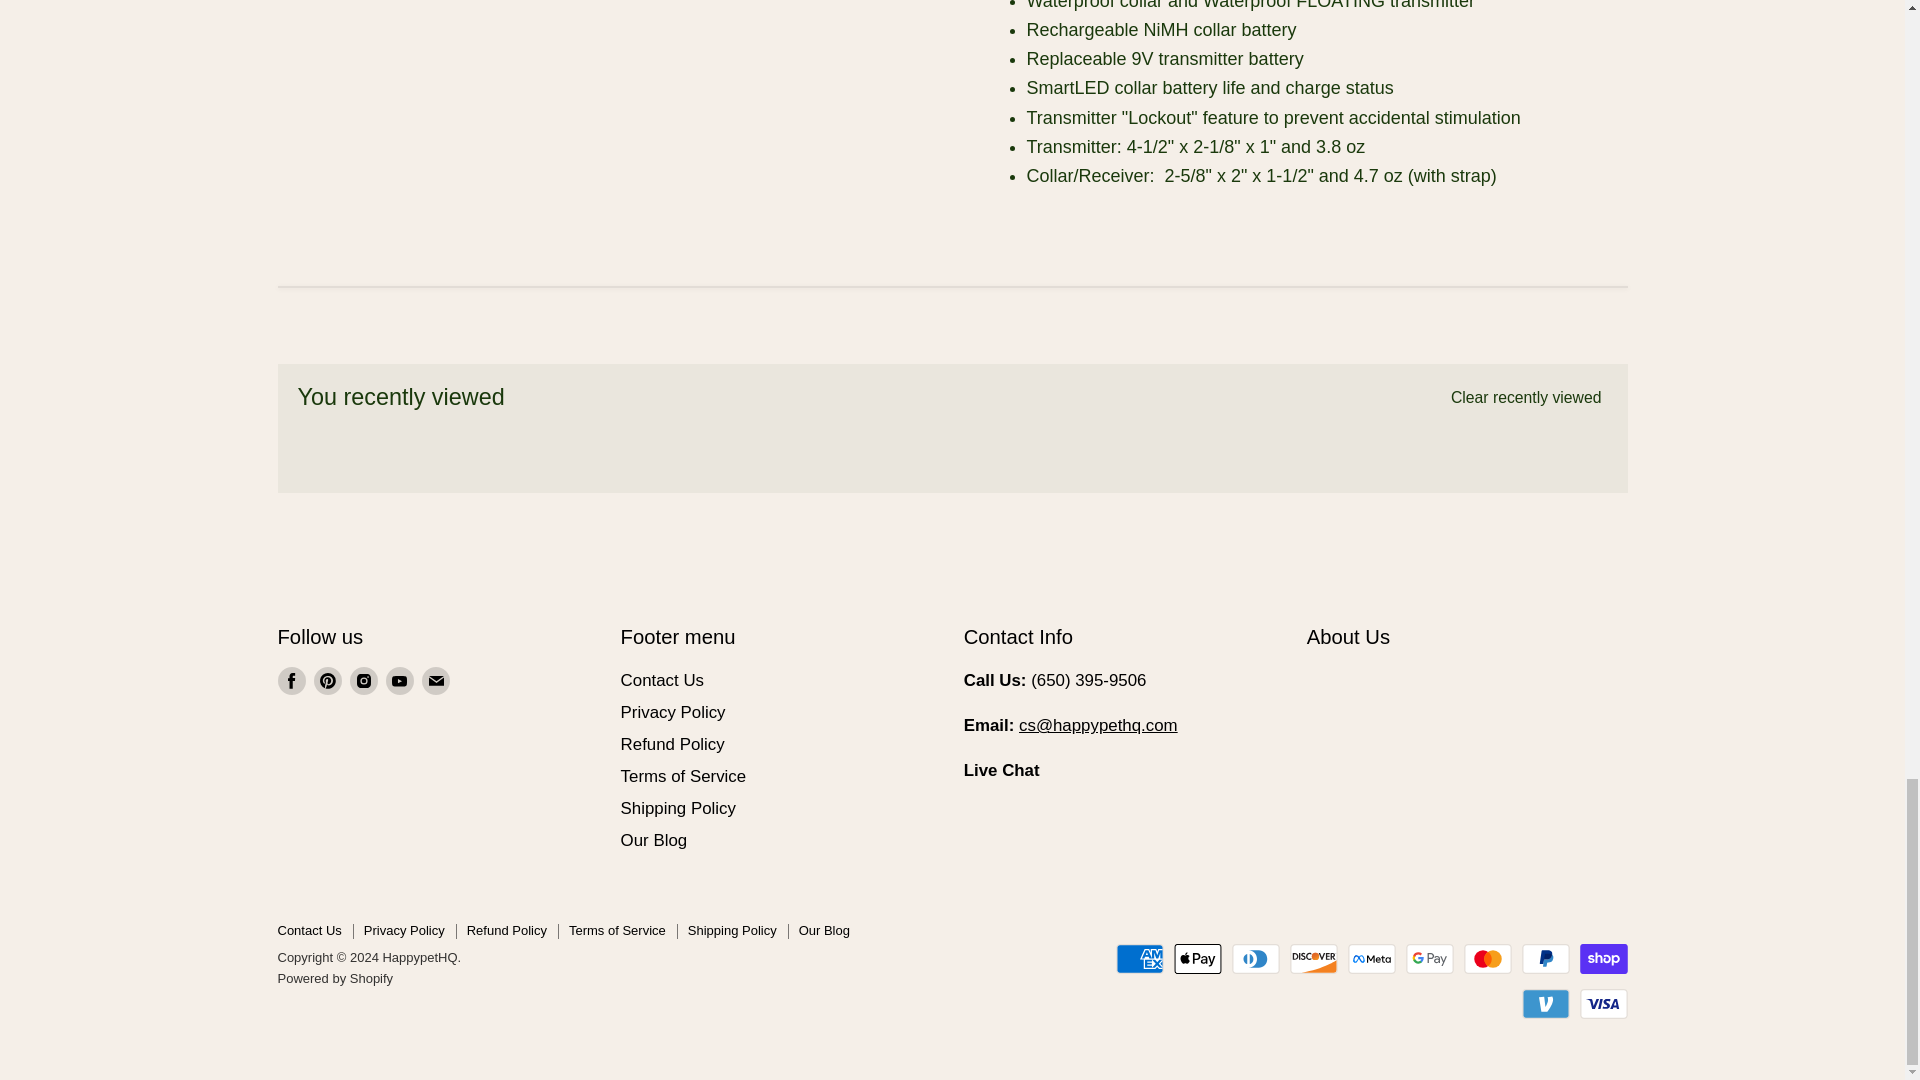  I want to click on Find us on Facebook, so click(292, 681).